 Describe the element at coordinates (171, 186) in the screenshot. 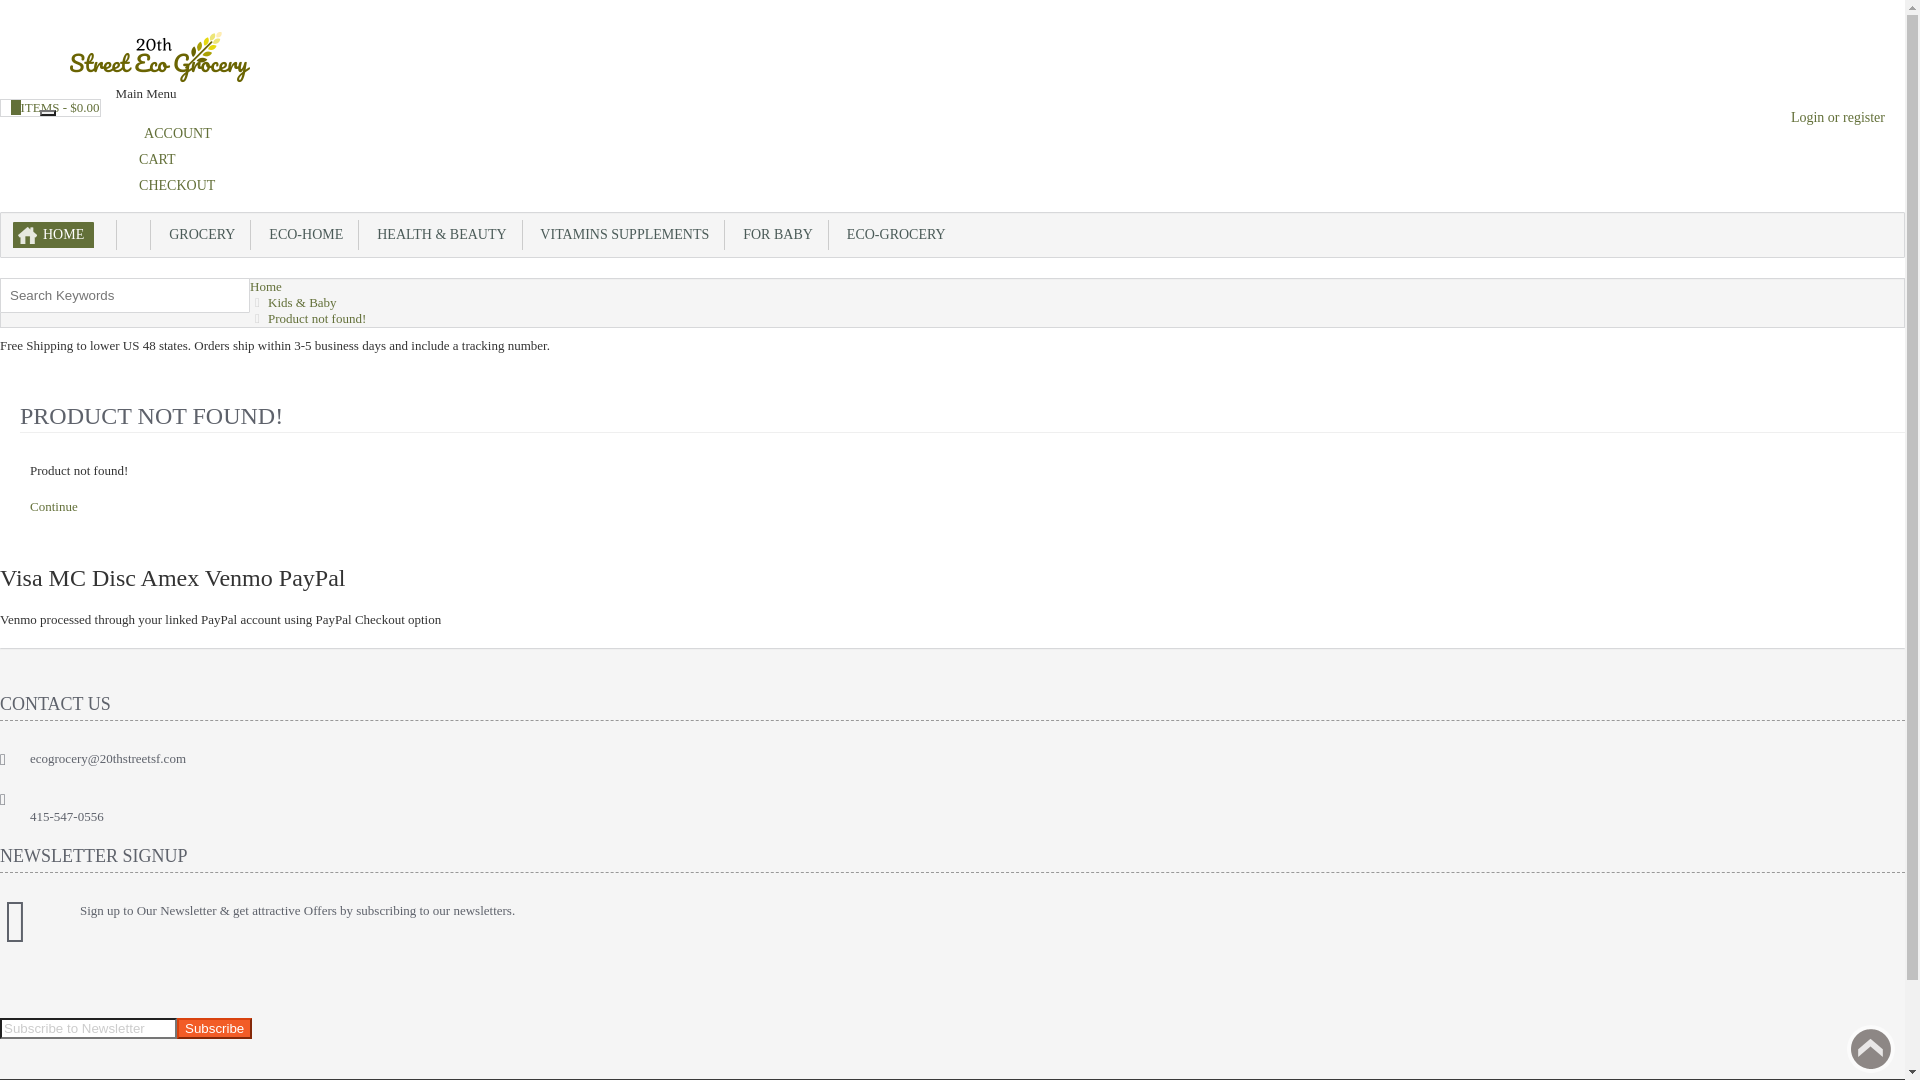

I see ` CHECKOUT` at that location.